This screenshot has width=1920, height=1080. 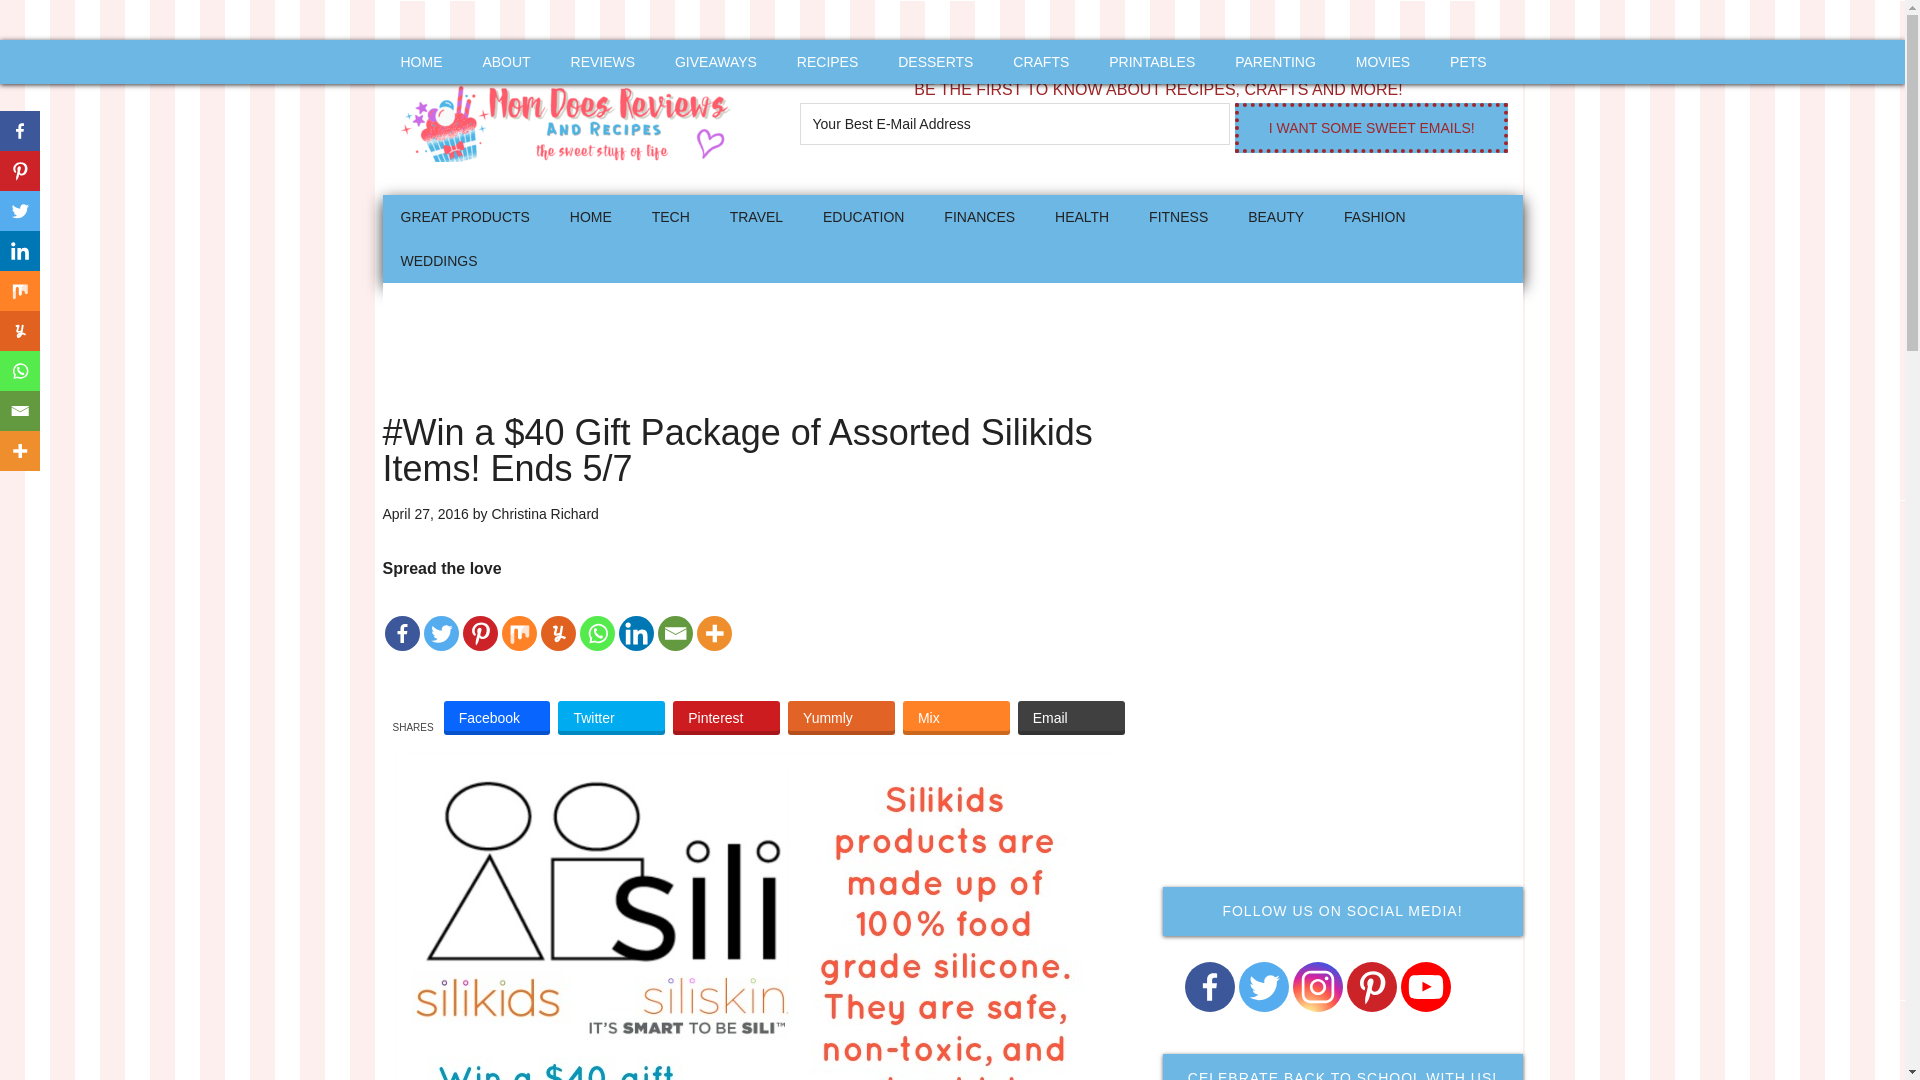 I want to click on Home, so click(x=590, y=216).